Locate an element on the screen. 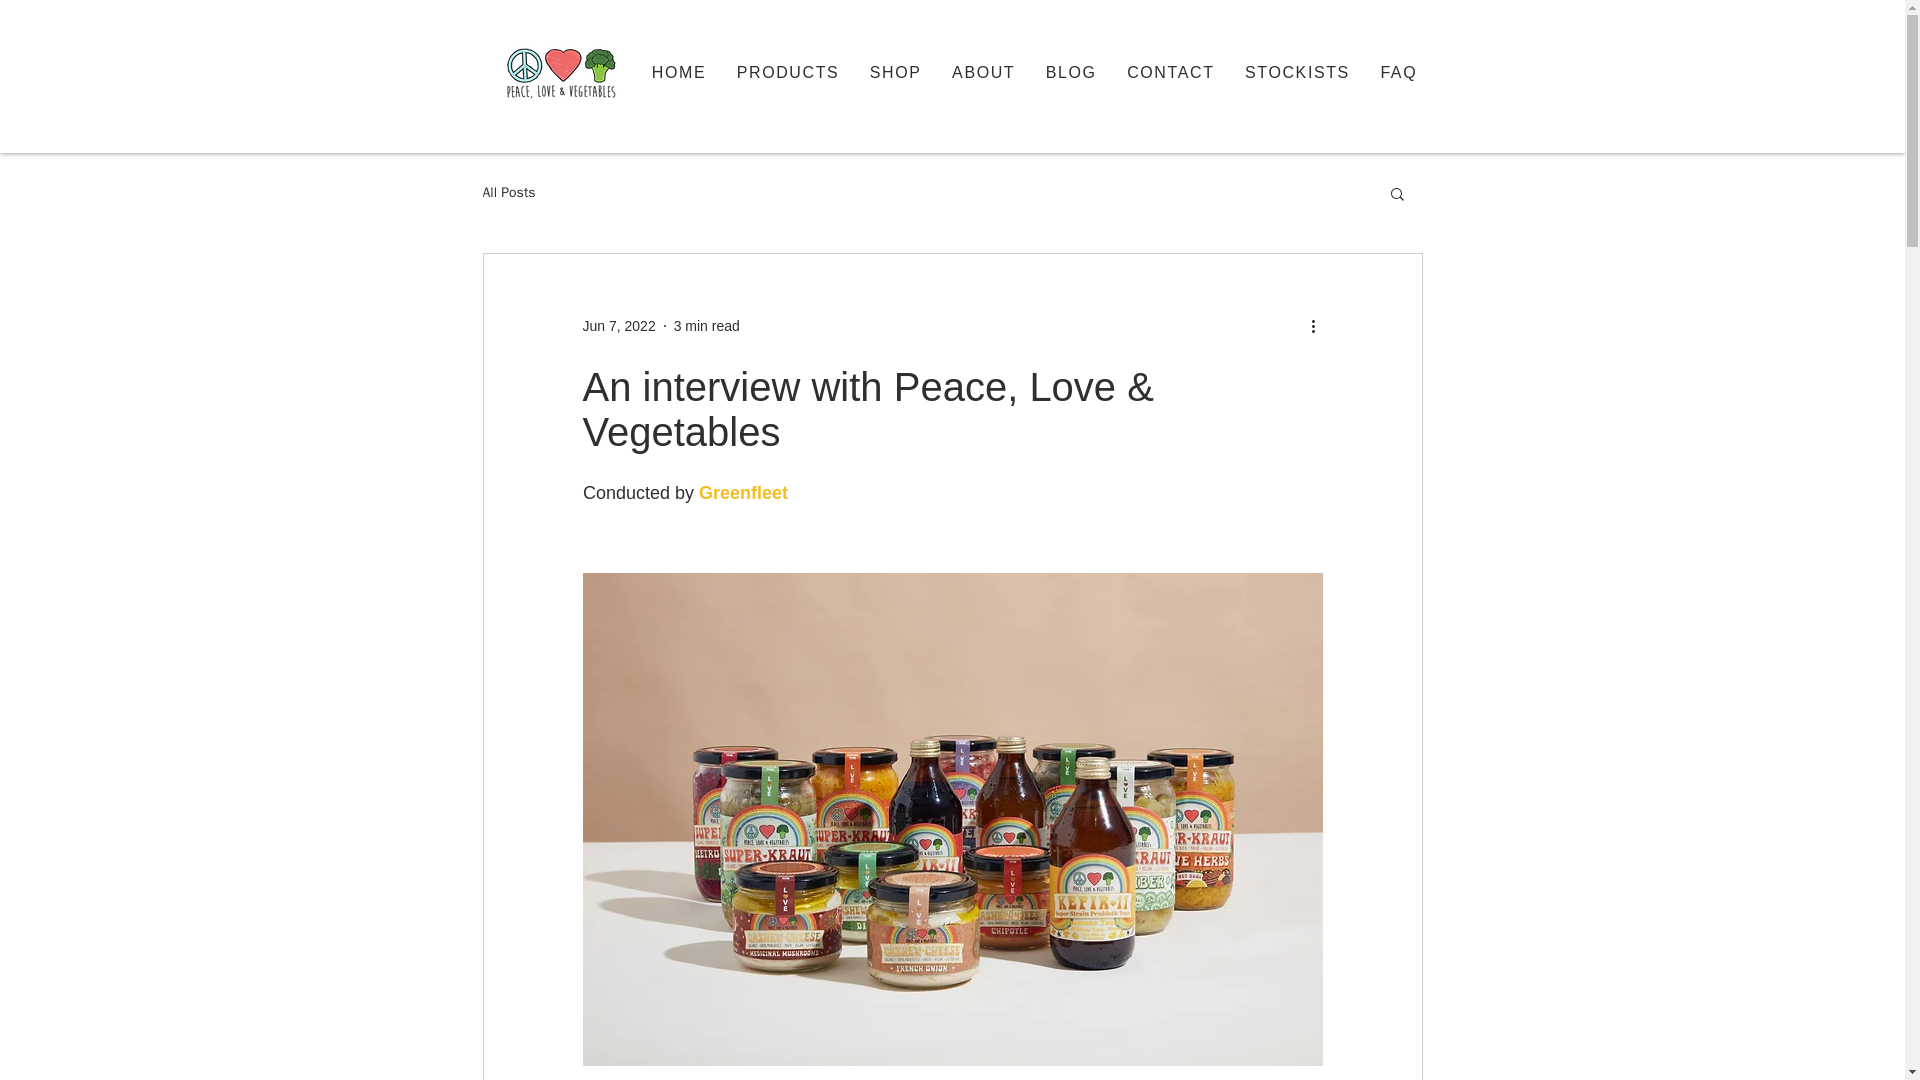  CONTACT is located at coordinates (1170, 72).